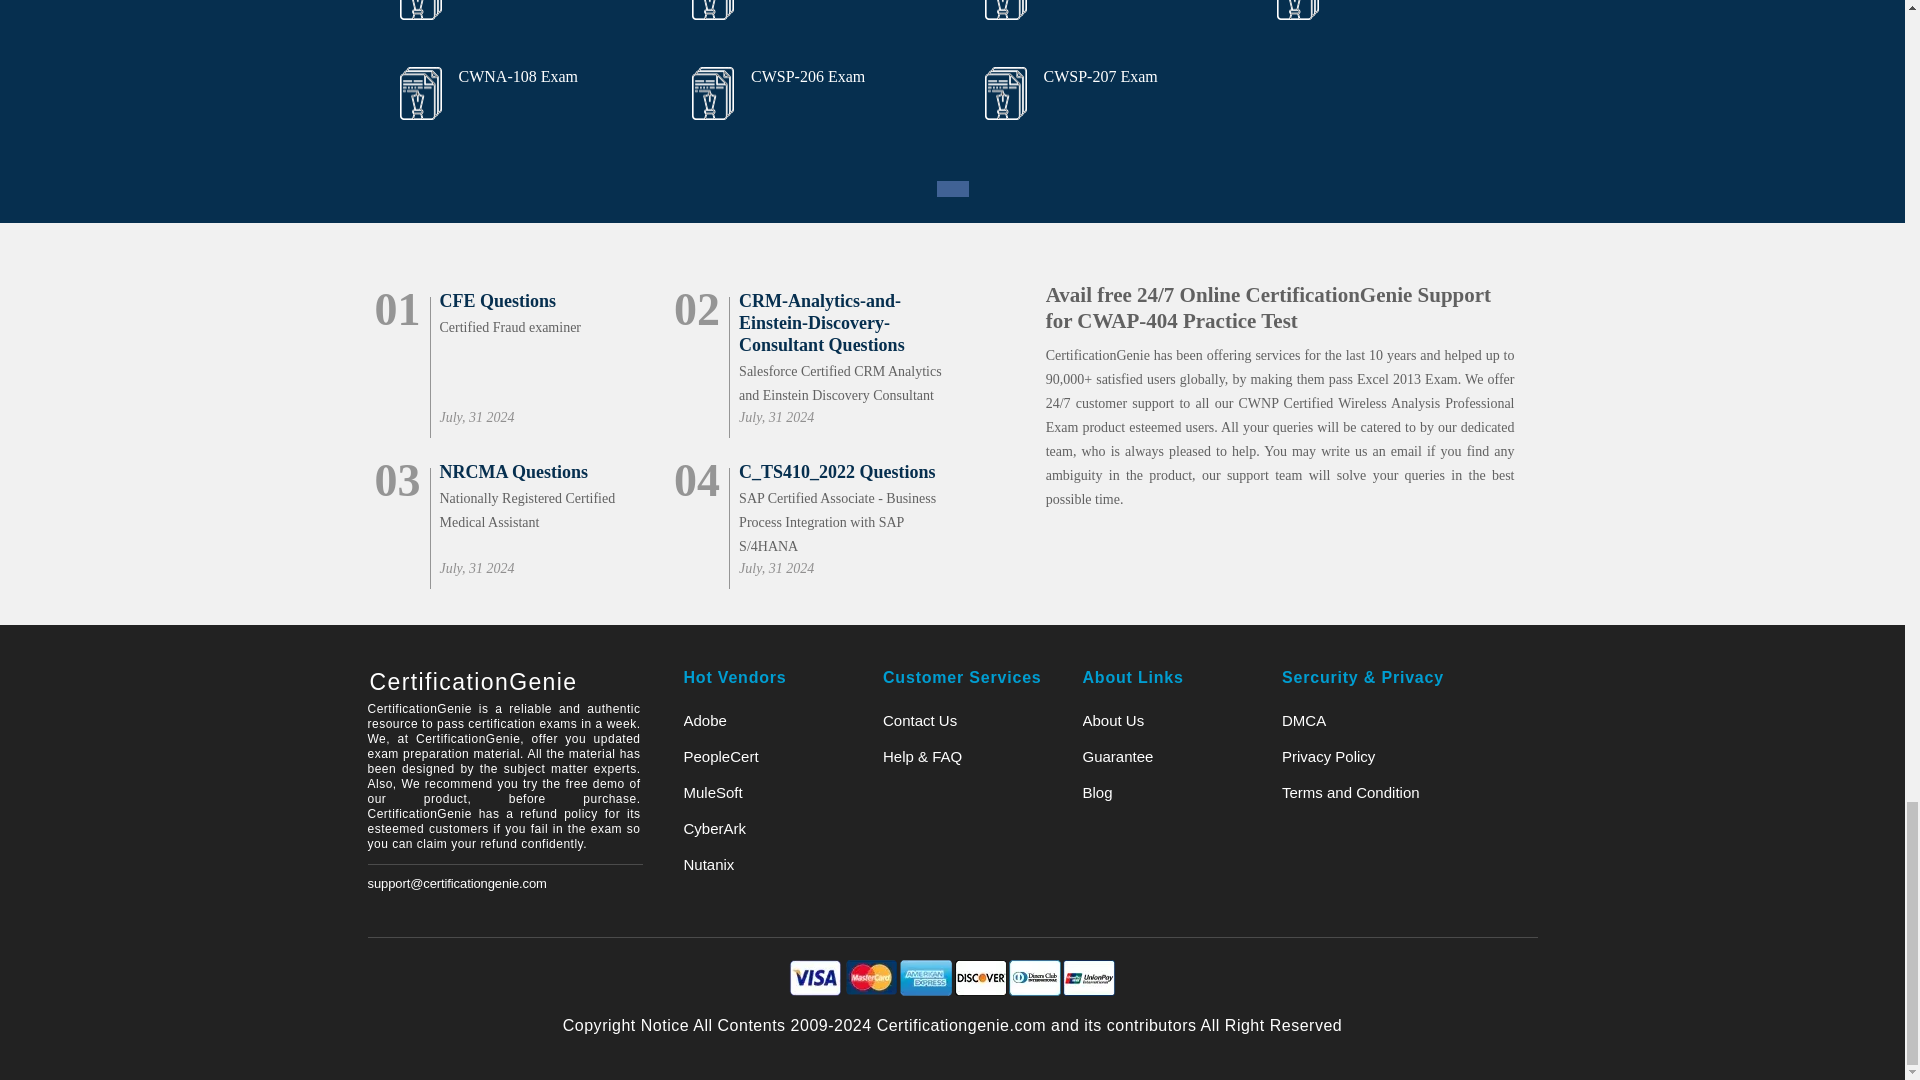 Image resolution: width=1920 pixels, height=1080 pixels. Describe the element at coordinates (952, 188) in the screenshot. I see `1` at that location.